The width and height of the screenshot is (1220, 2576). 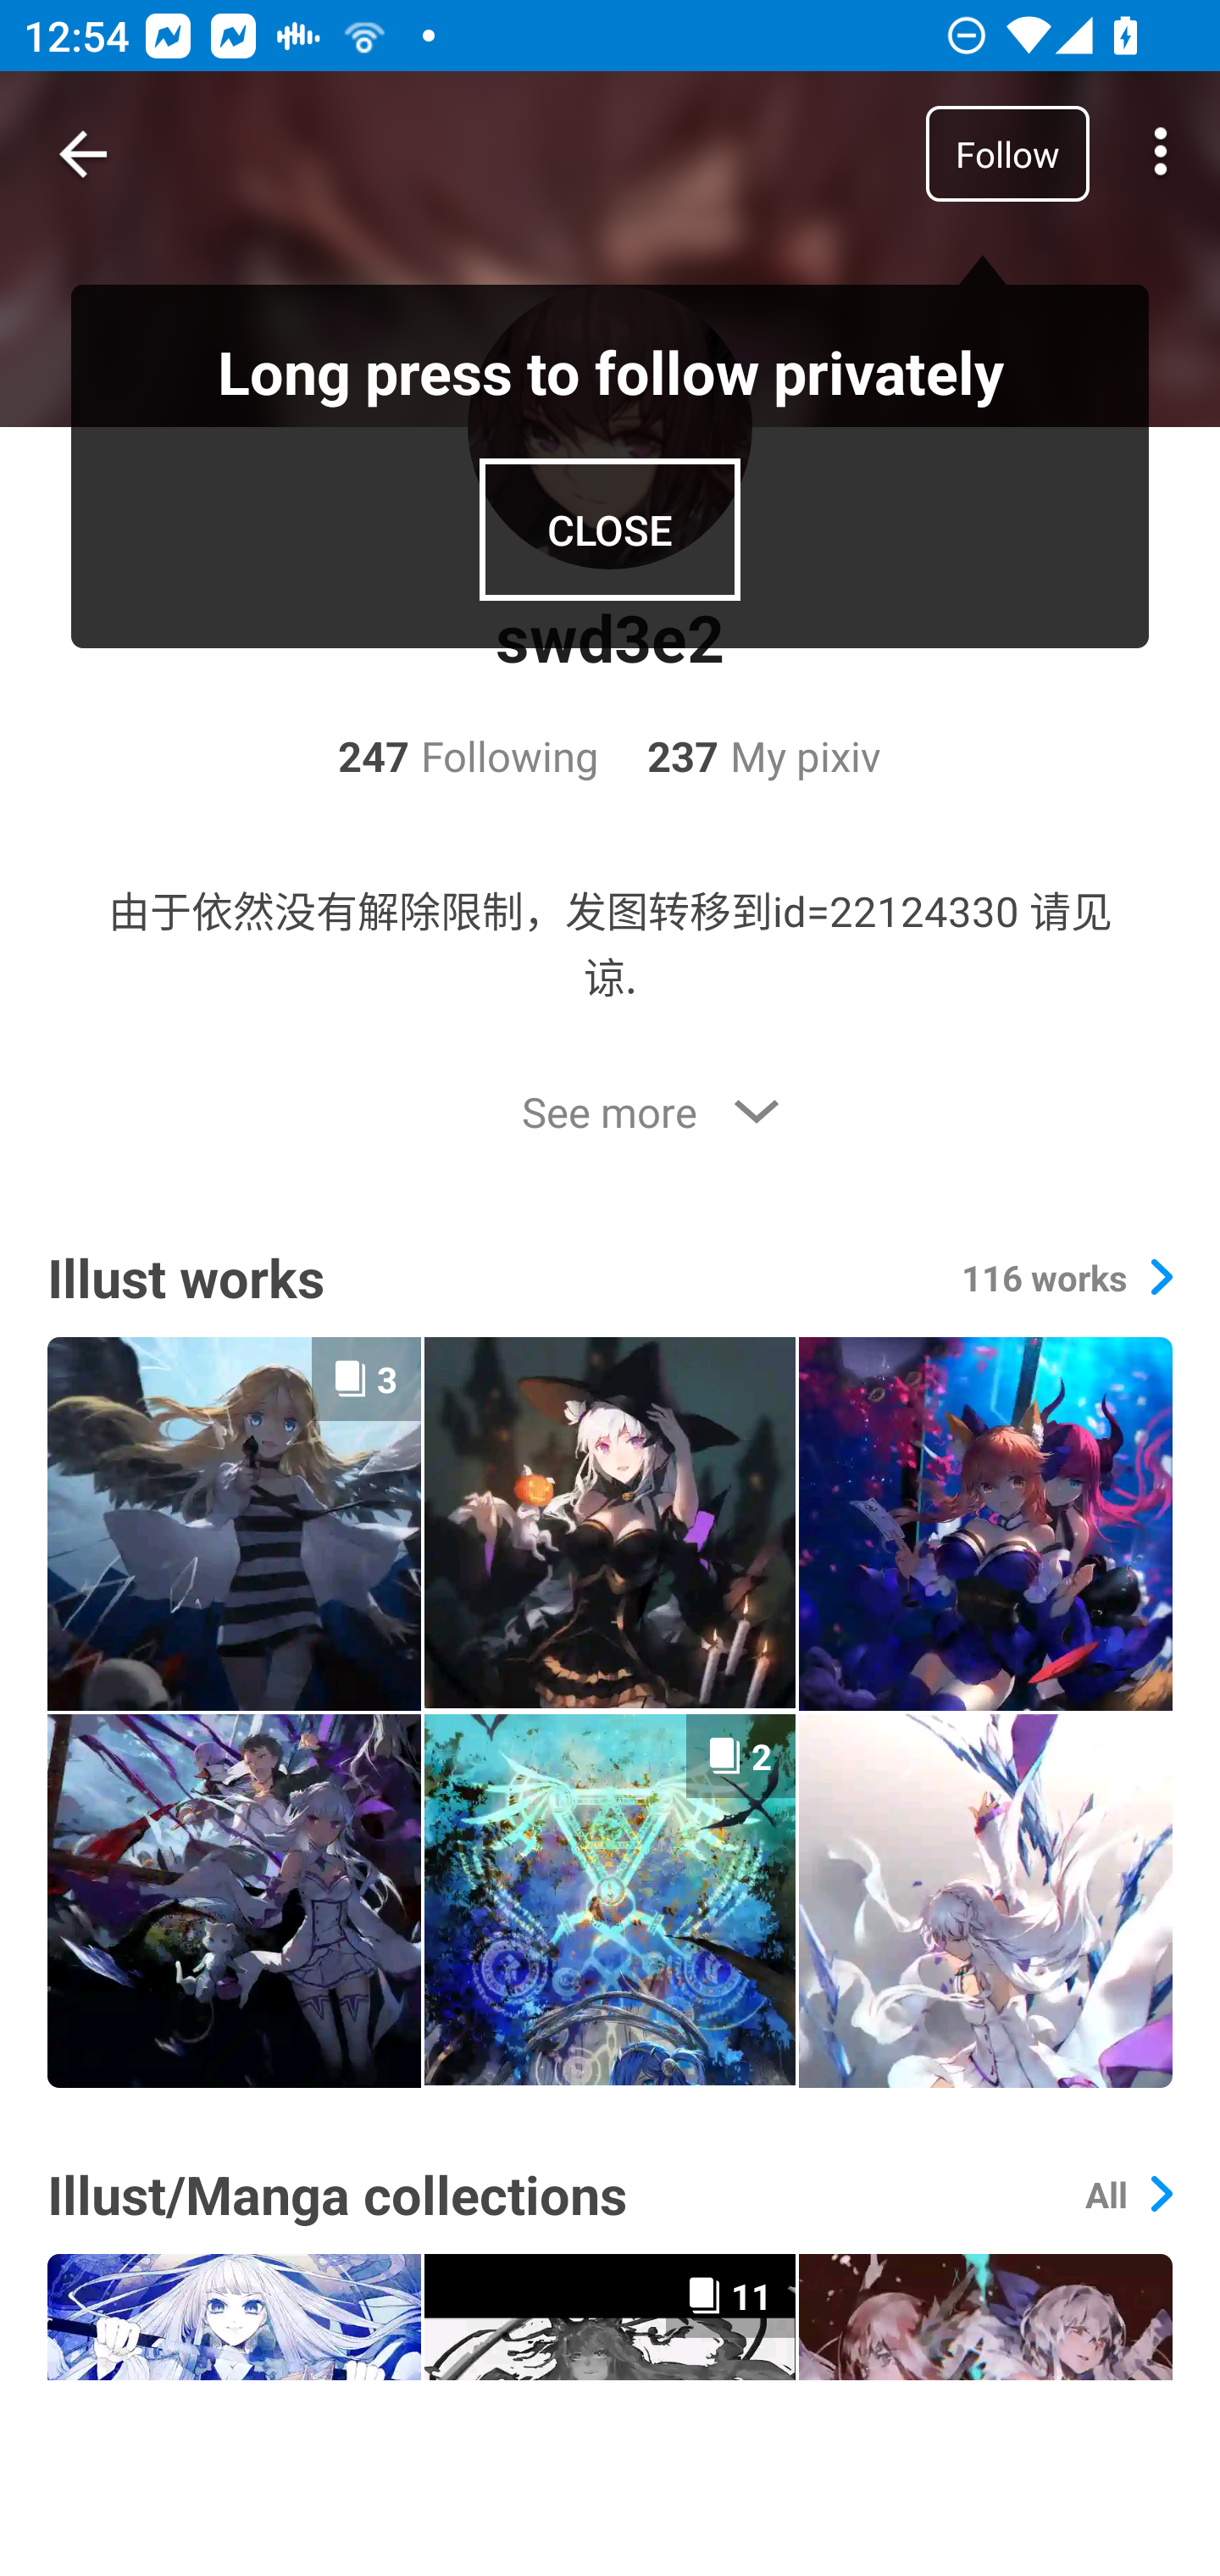 I want to click on 116 works, so click(x=1066, y=1278).